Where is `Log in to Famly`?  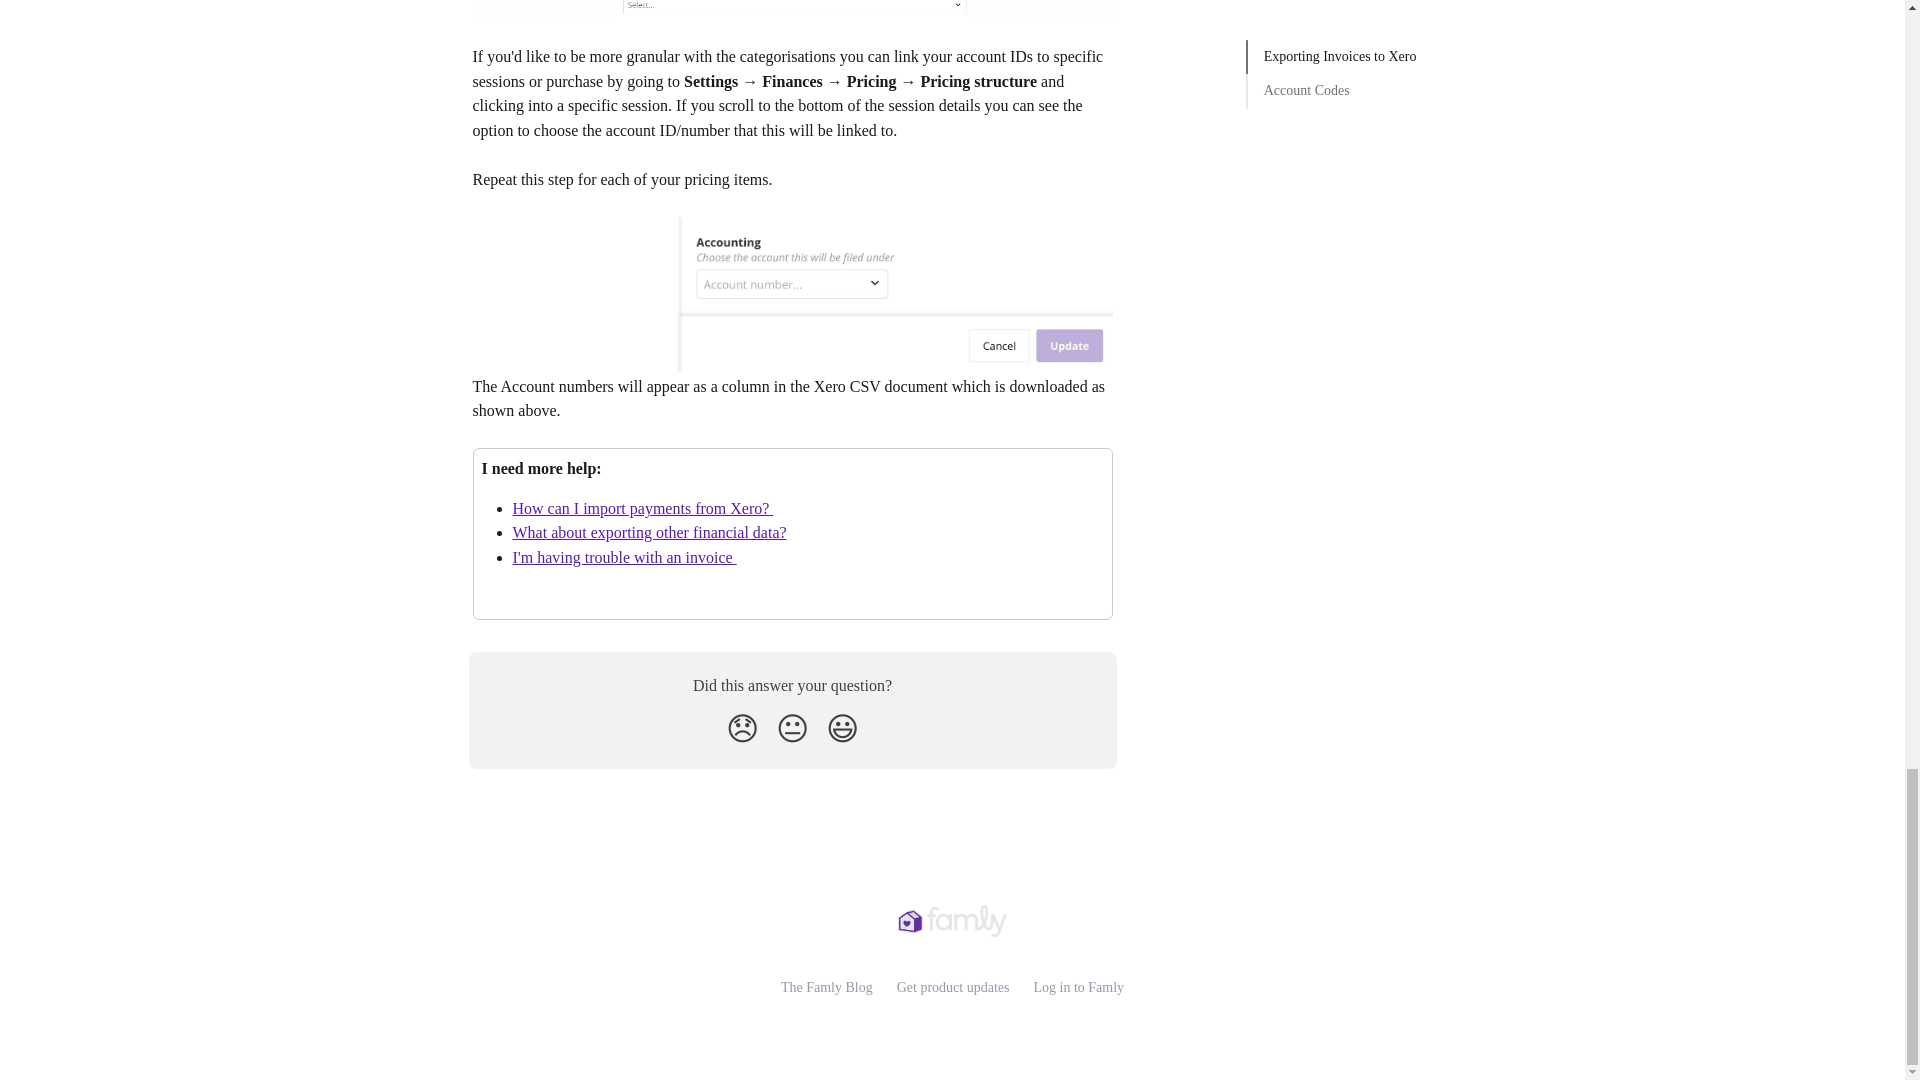
Log in to Famly is located at coordinates (1078, 986).